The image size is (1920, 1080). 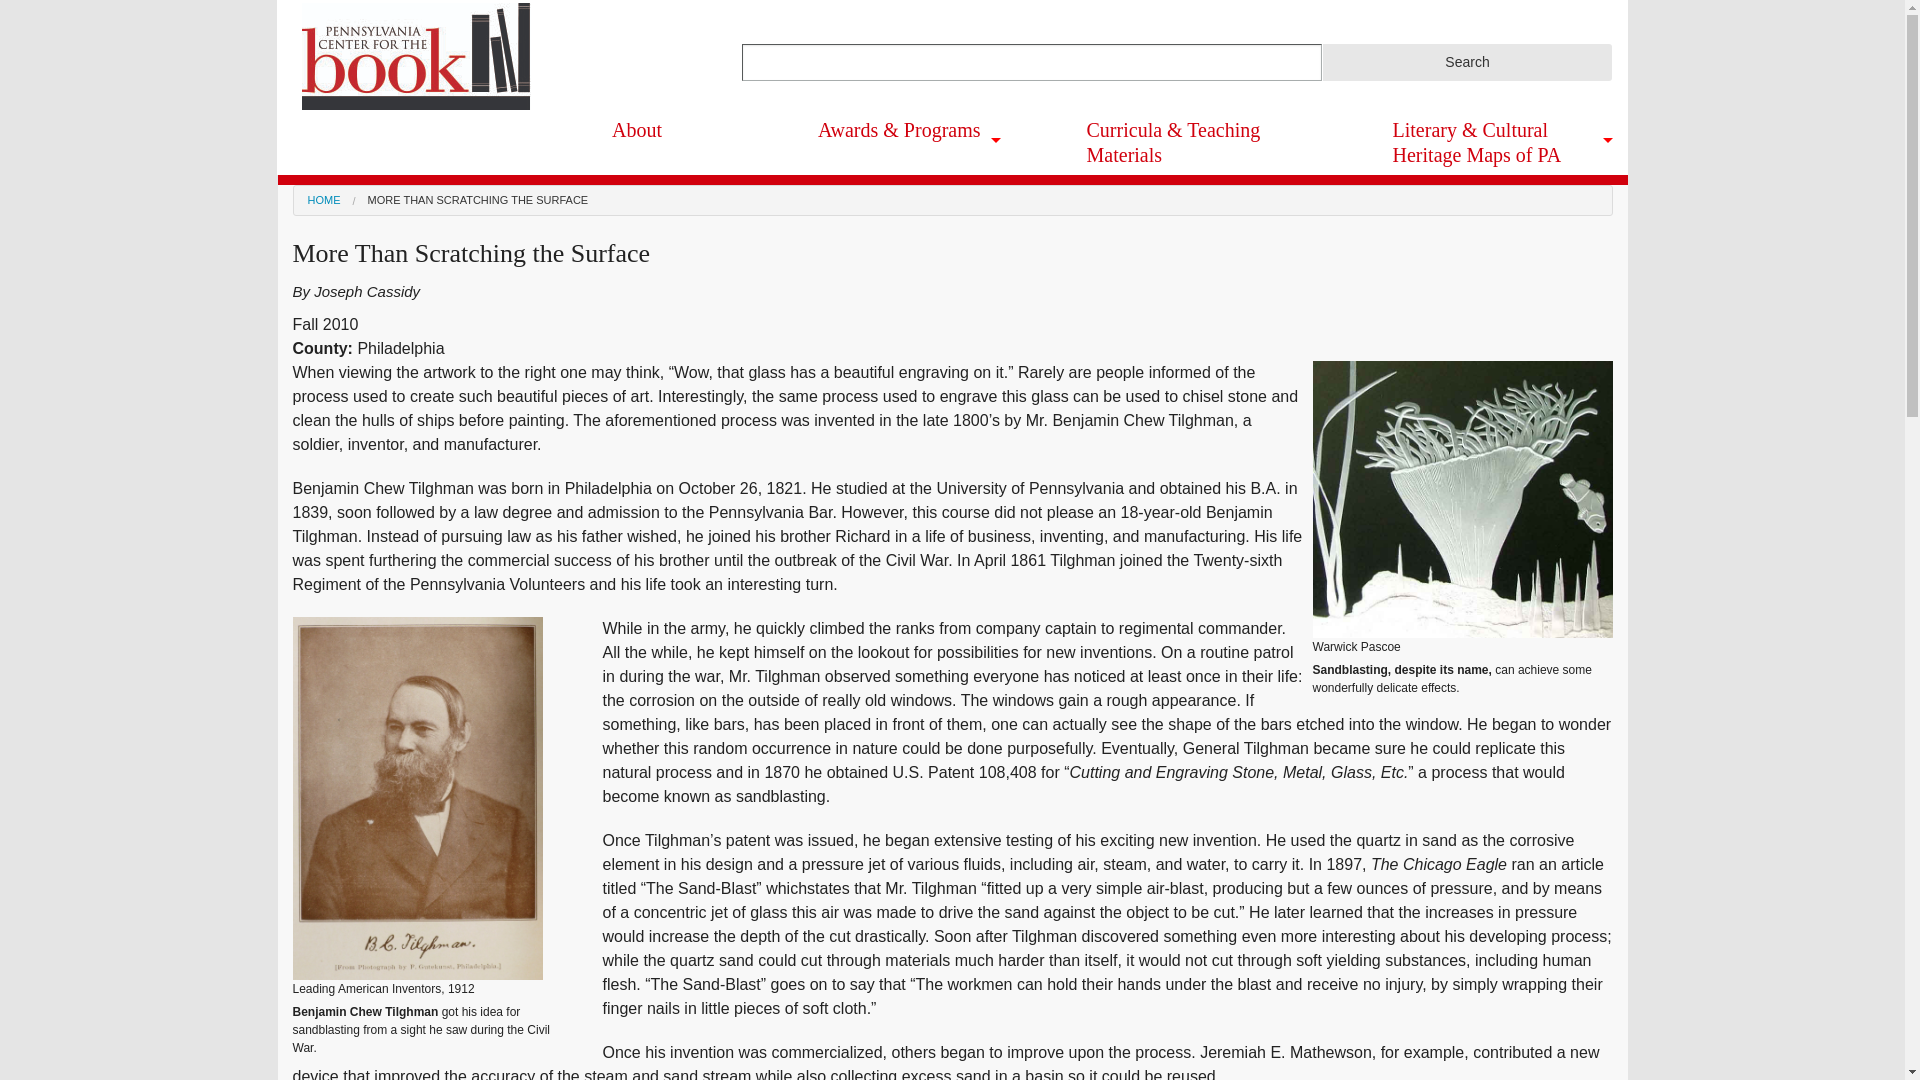 I want to click on Enter the terms you wish to search for., so click(x=1032, y=62).